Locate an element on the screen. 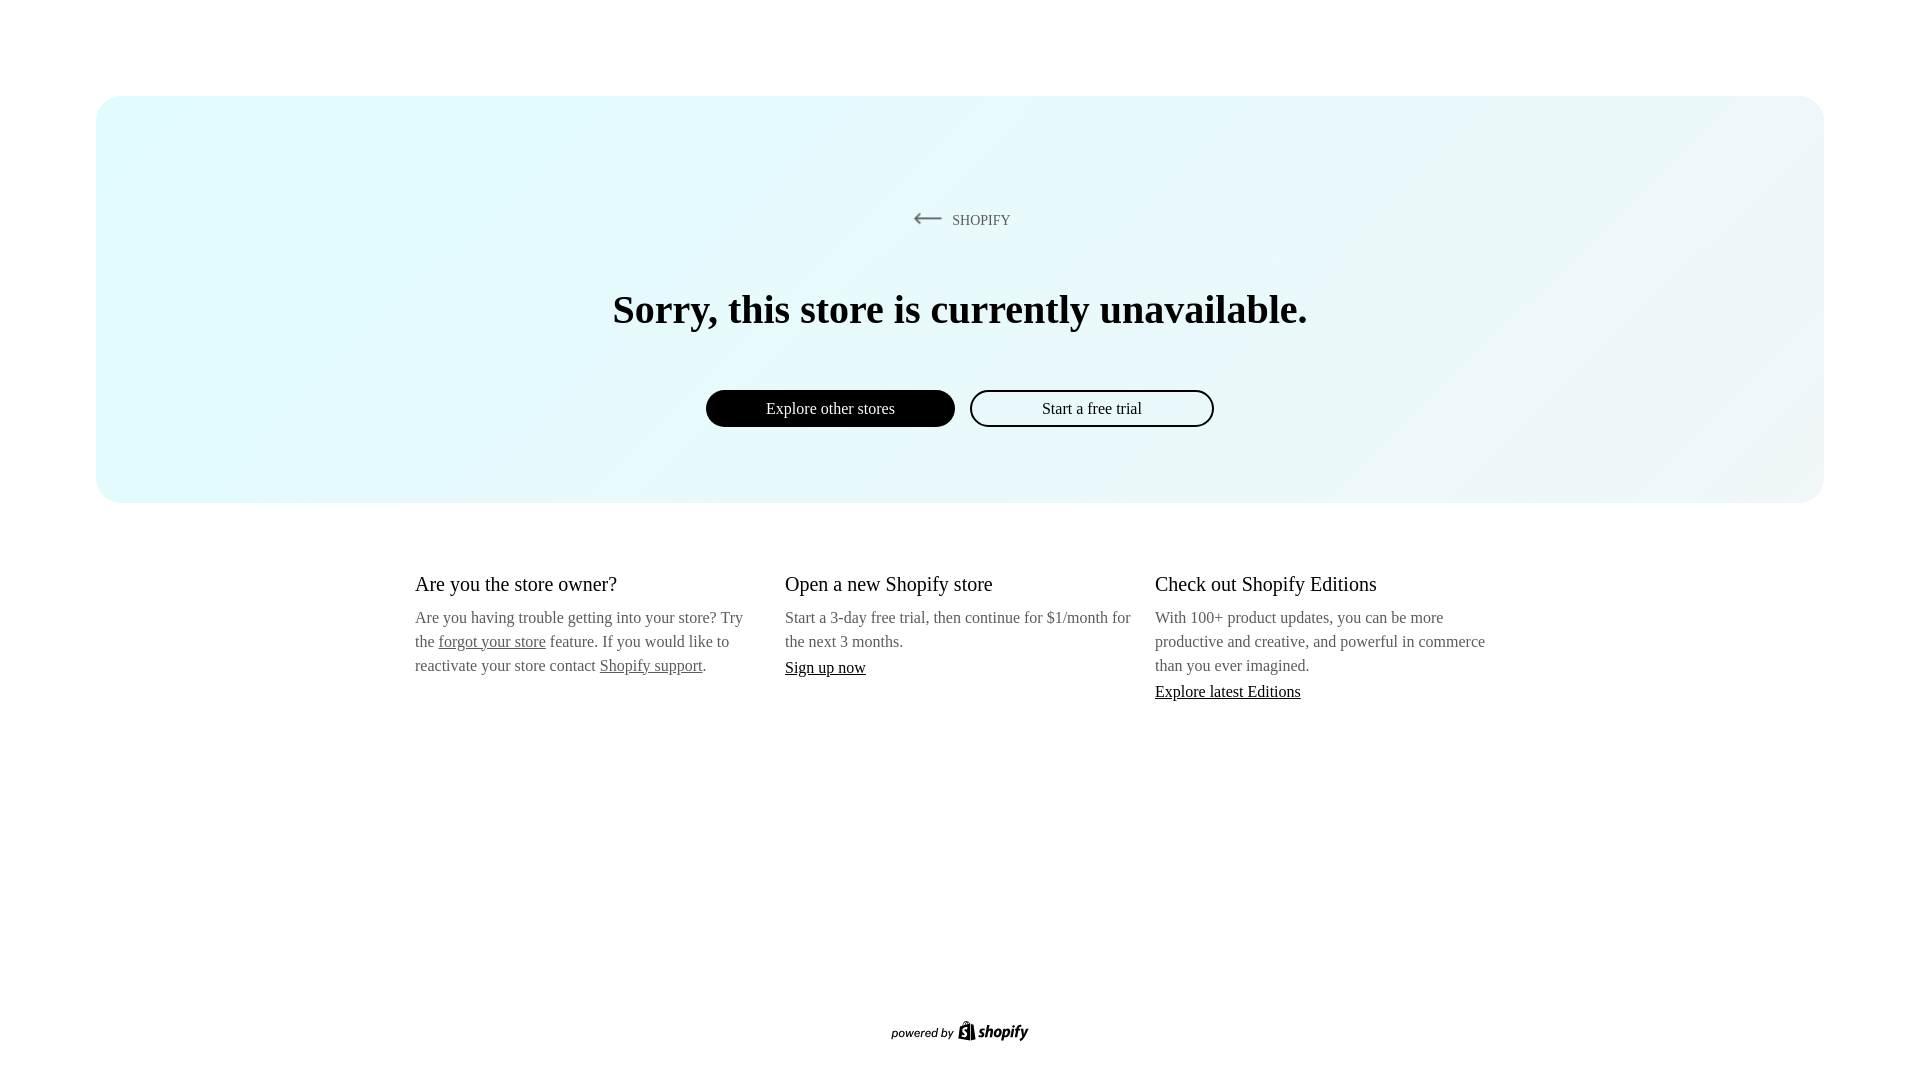 The image size is (1920, 1080). Explore latest Editions is located at coordinates (1228, 690).